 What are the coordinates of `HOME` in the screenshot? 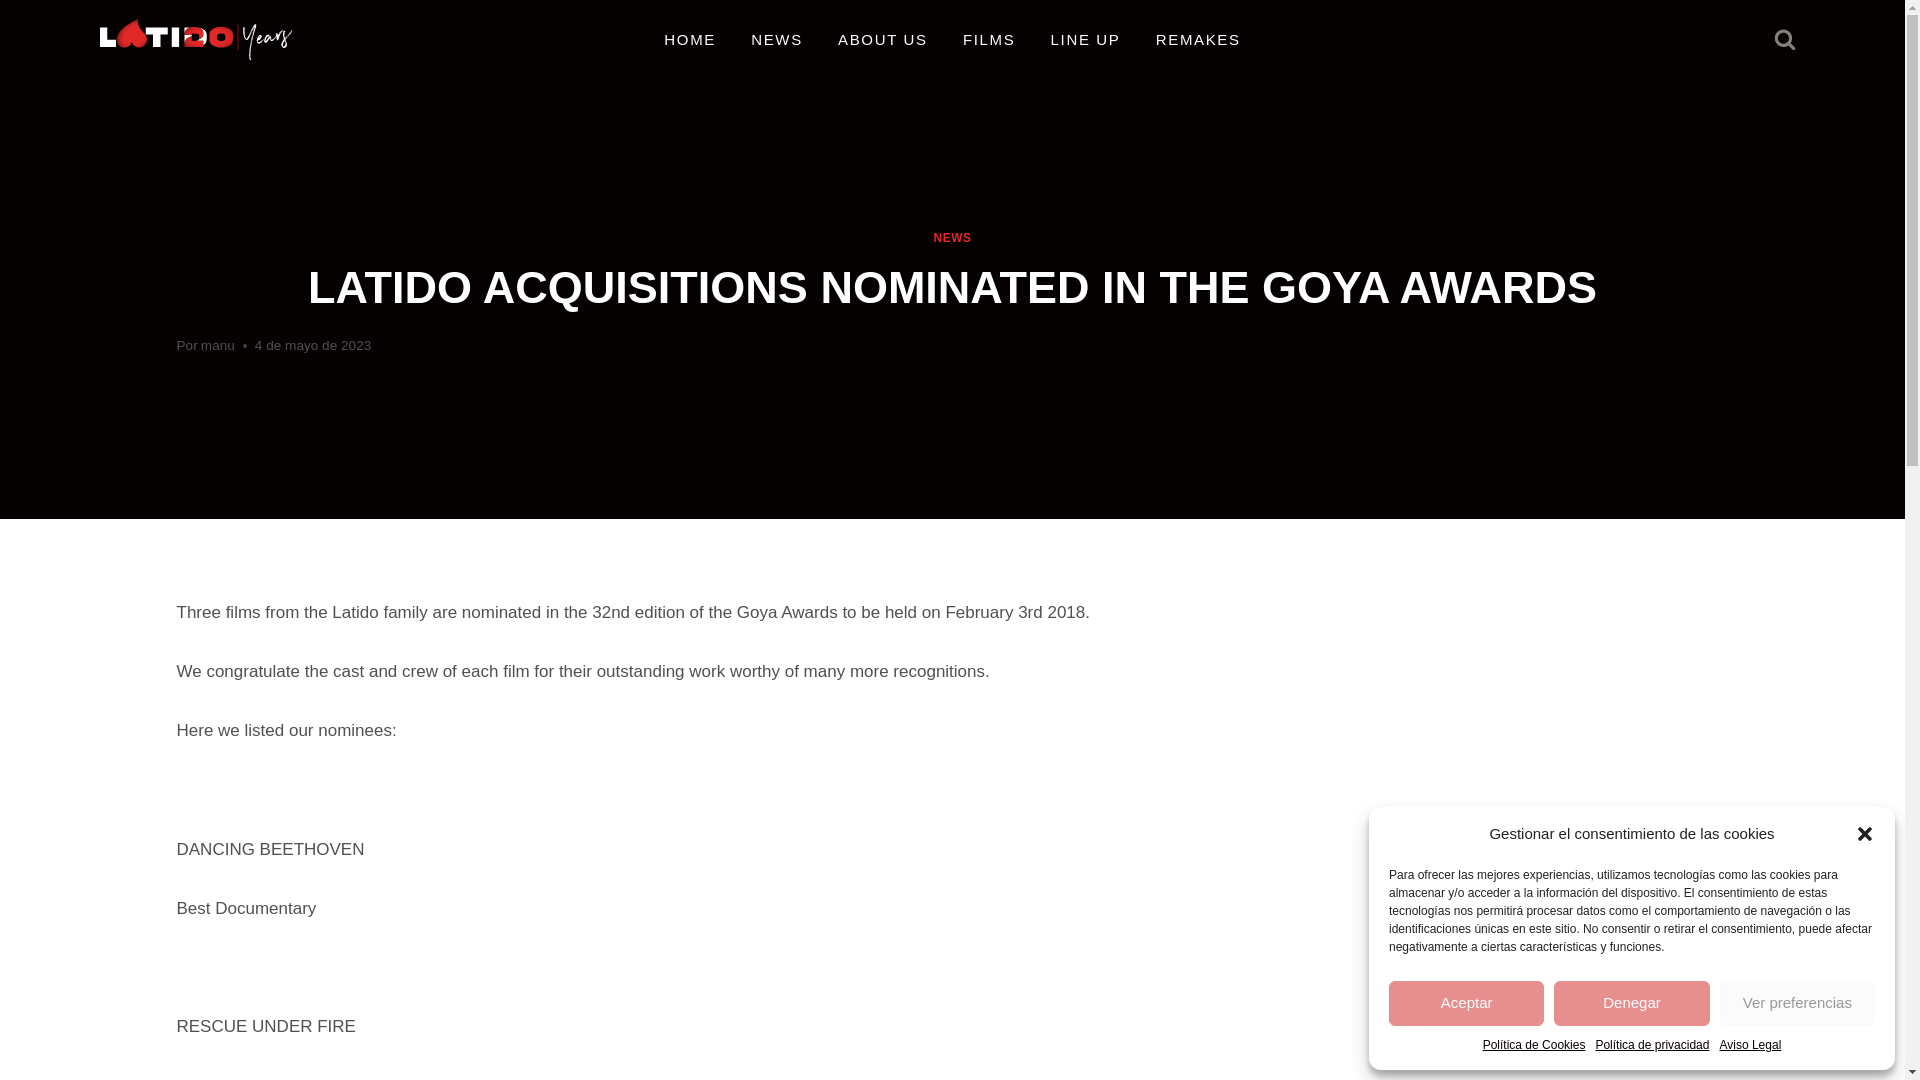 It's located at (690, 39).